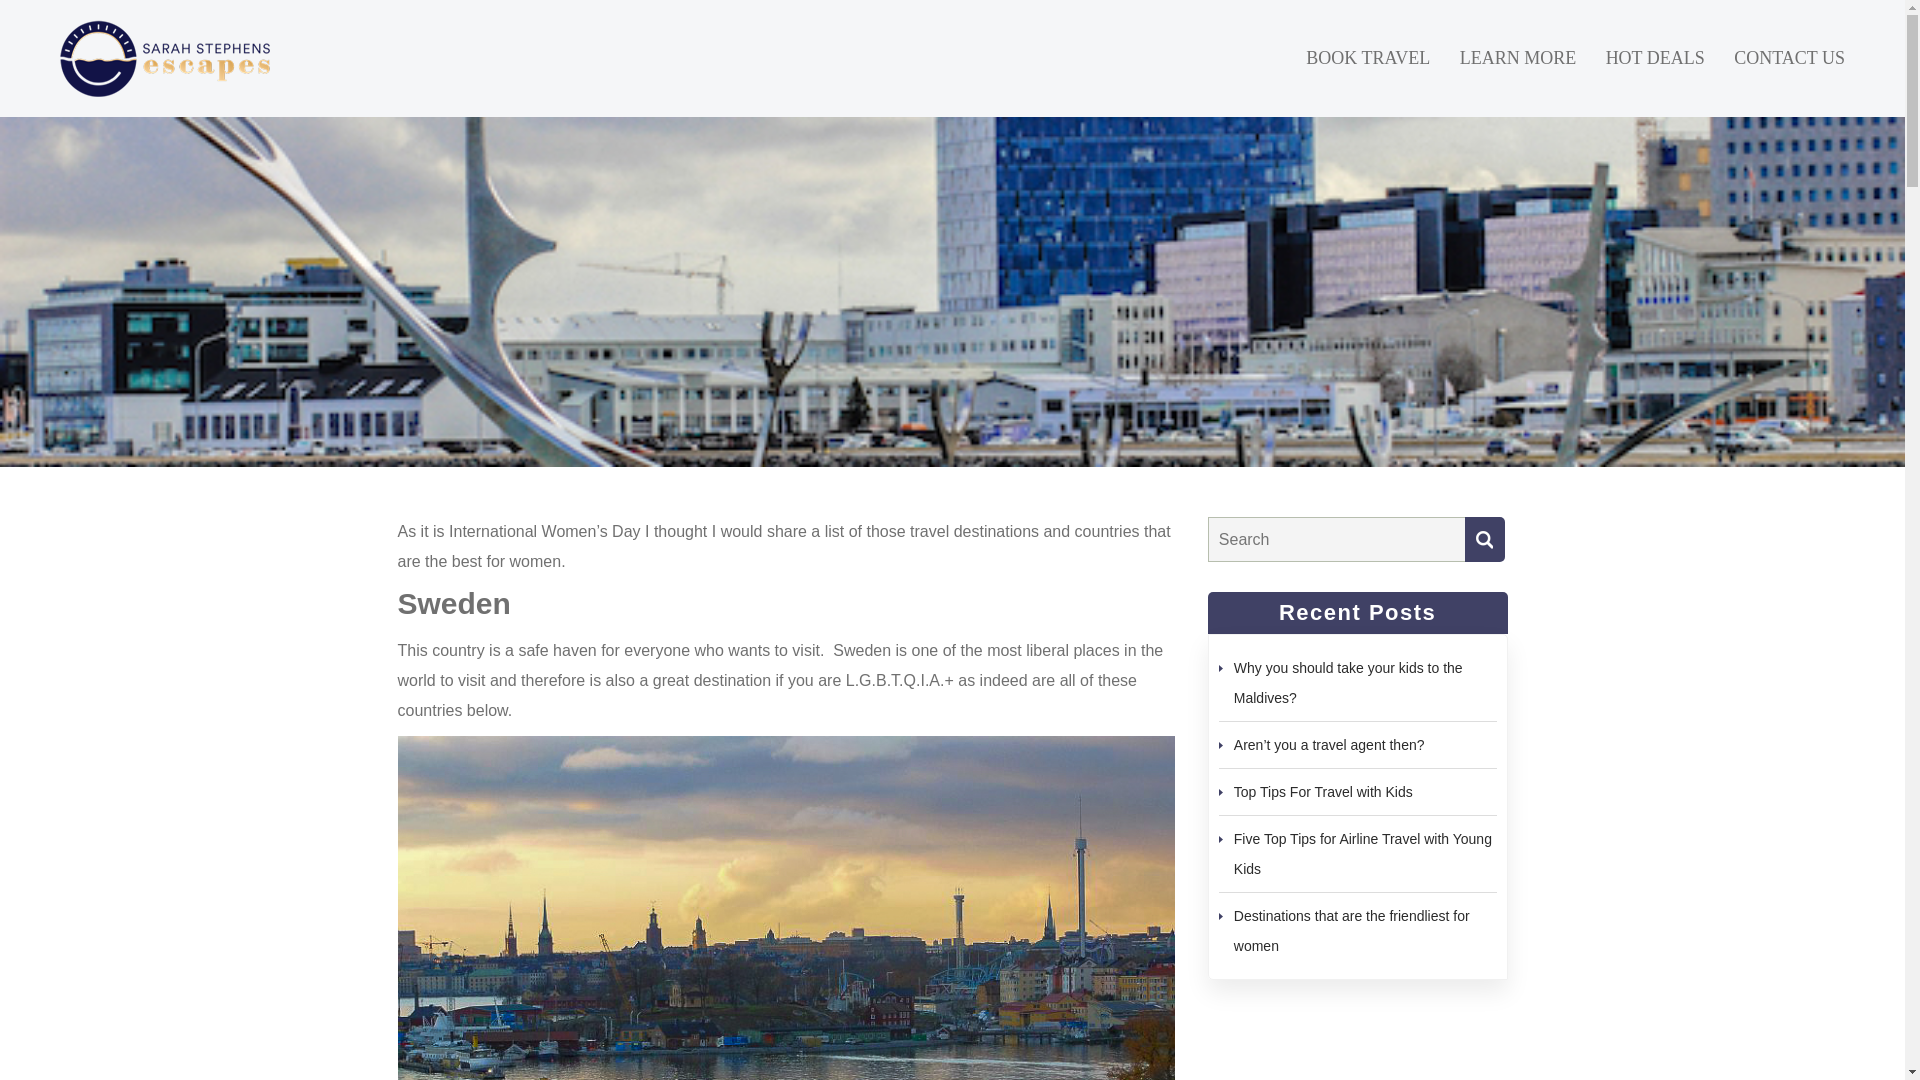 The width and height of the screenshot is (1920, 1080). I want to click on BOOK TRAVEL, so click(1368, 58).